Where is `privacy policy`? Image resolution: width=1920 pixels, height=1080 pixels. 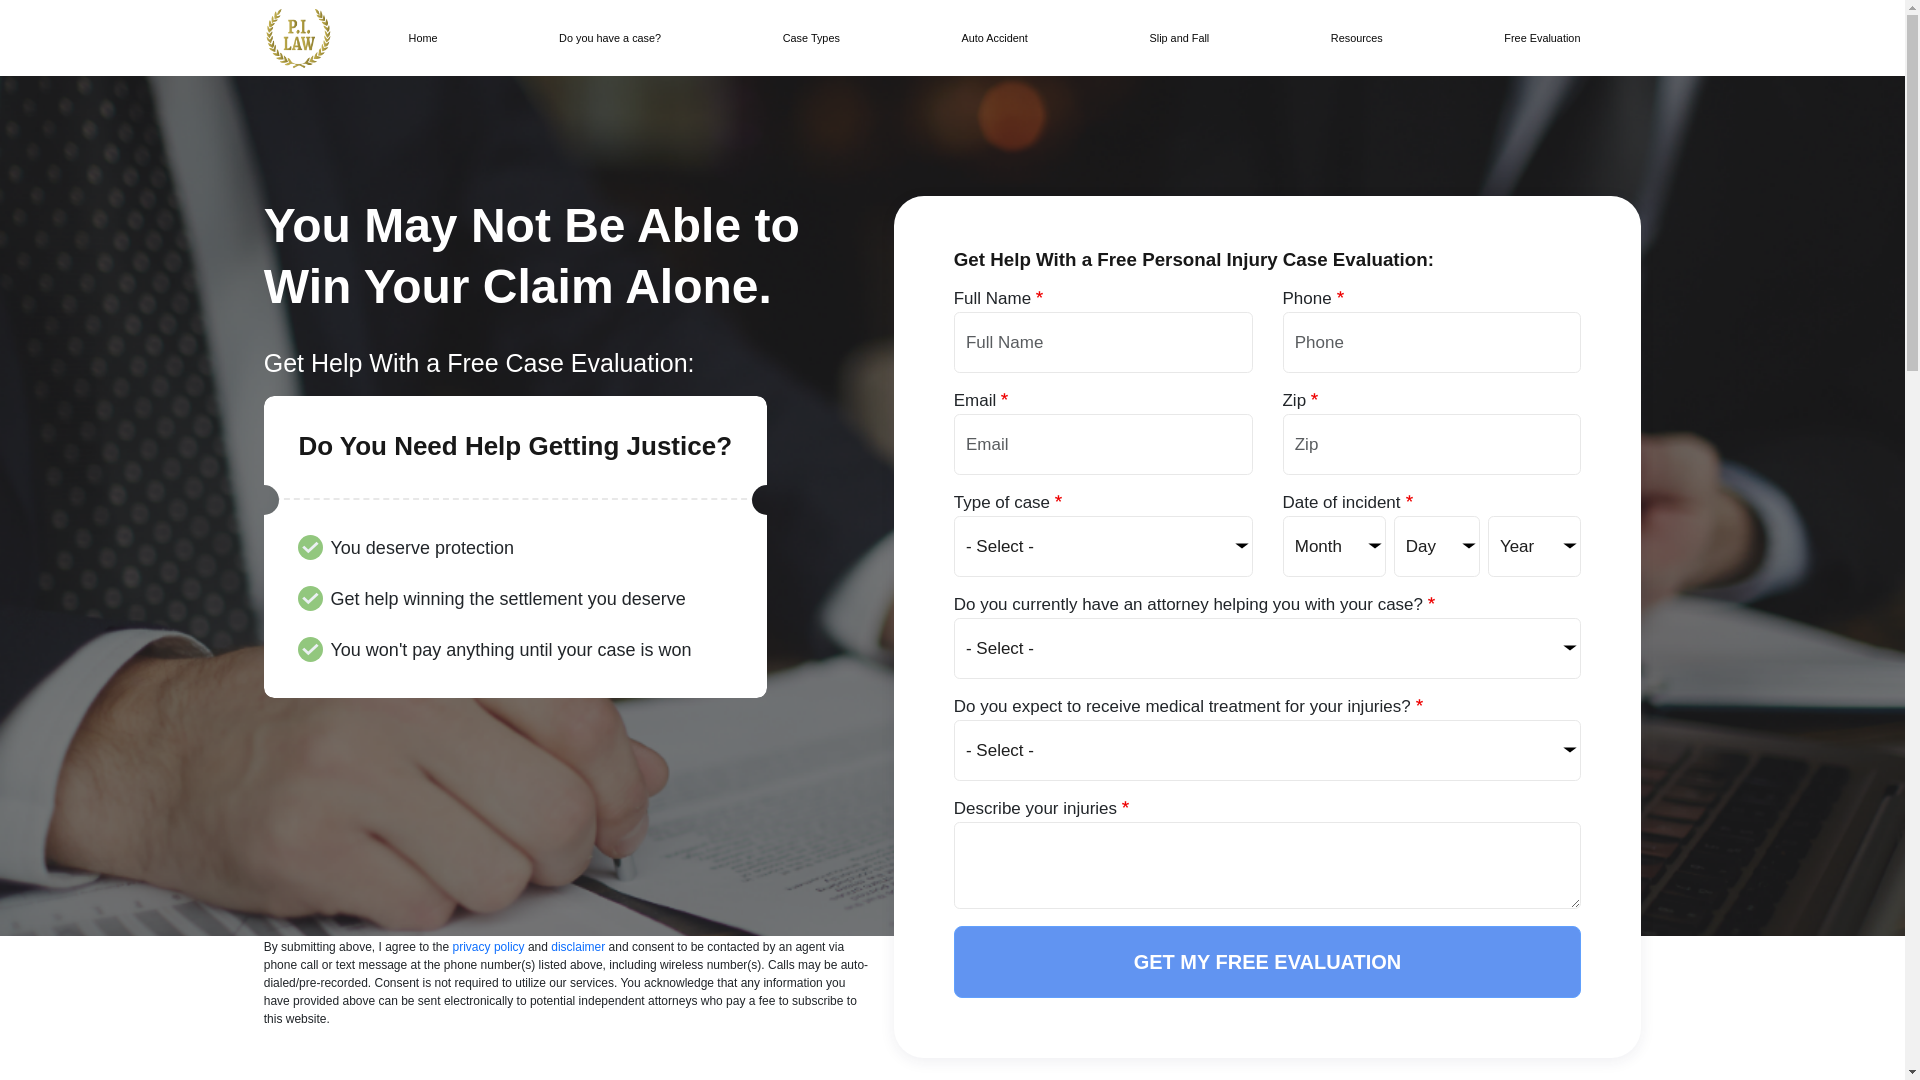
privacy policy is located at coordinates (488, 946).